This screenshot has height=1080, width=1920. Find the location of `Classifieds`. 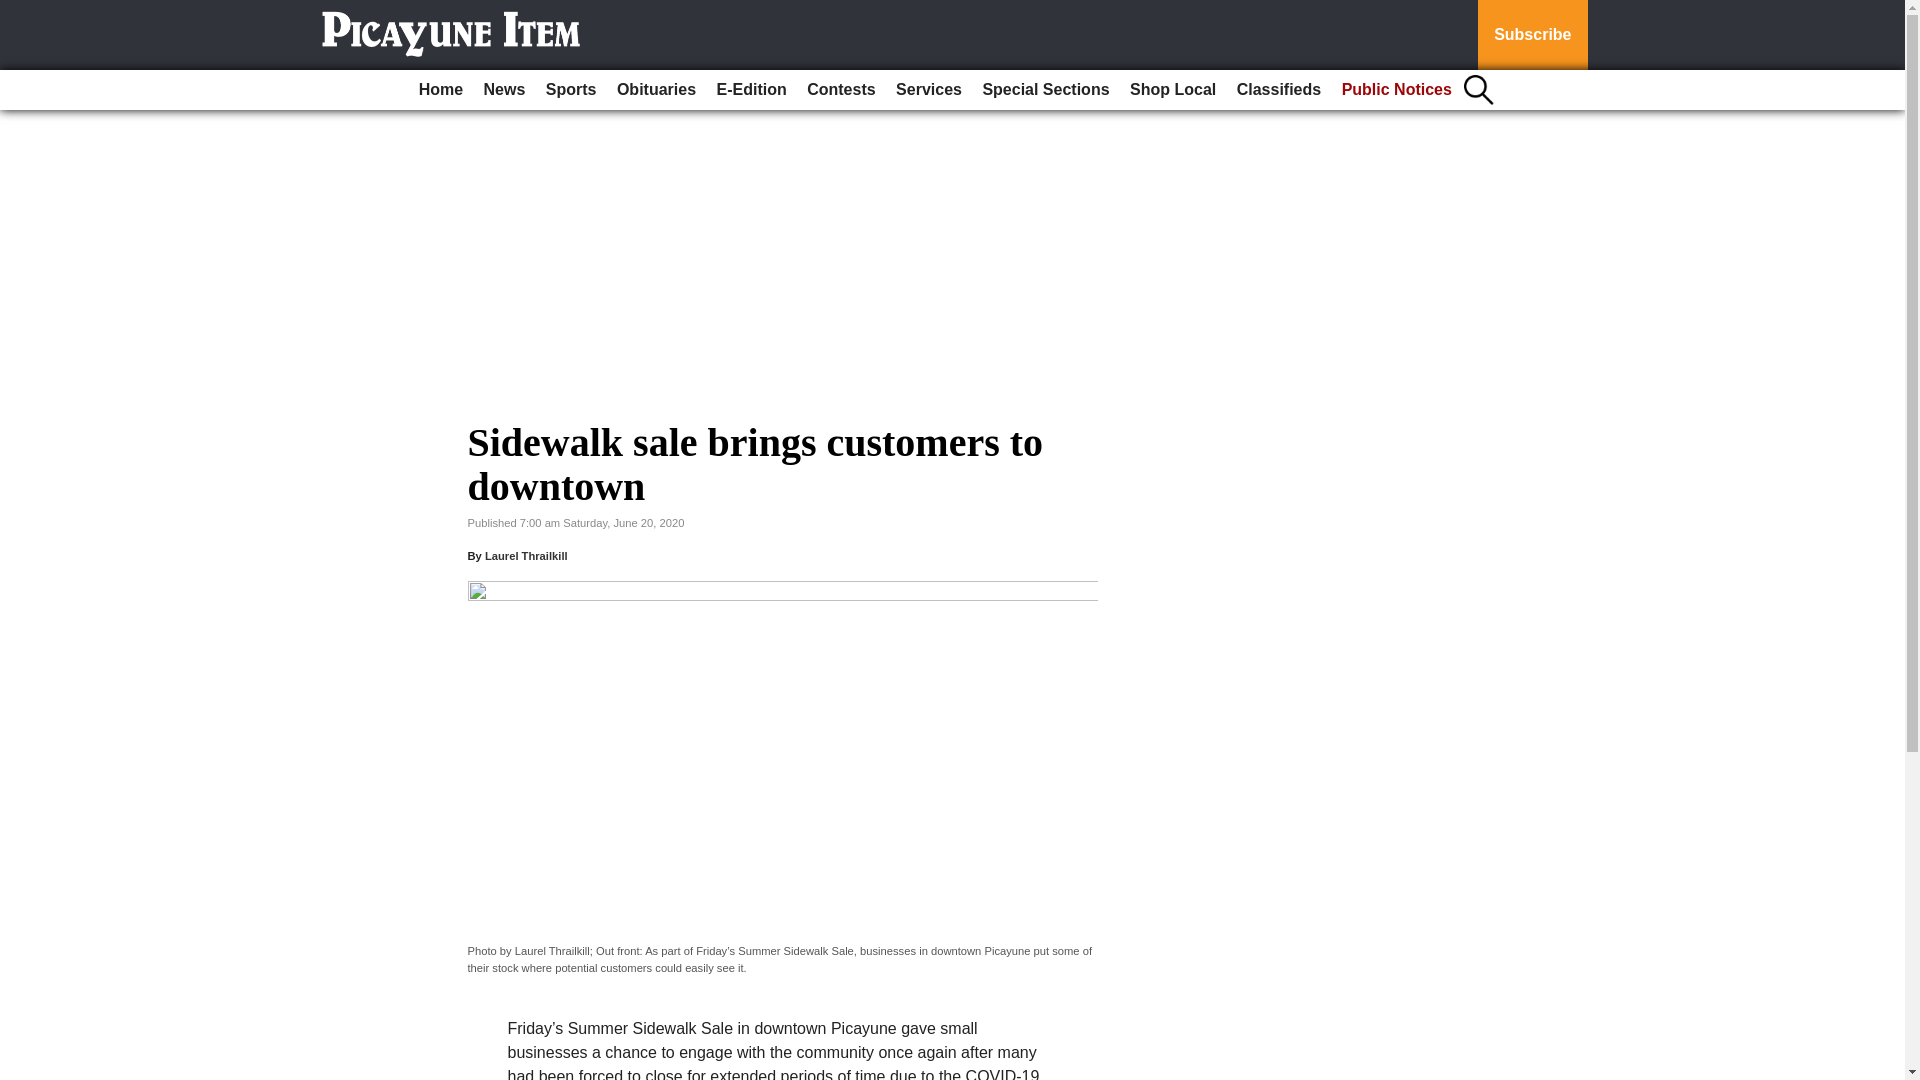

Classifieds is located at coordinates (1278, 90).